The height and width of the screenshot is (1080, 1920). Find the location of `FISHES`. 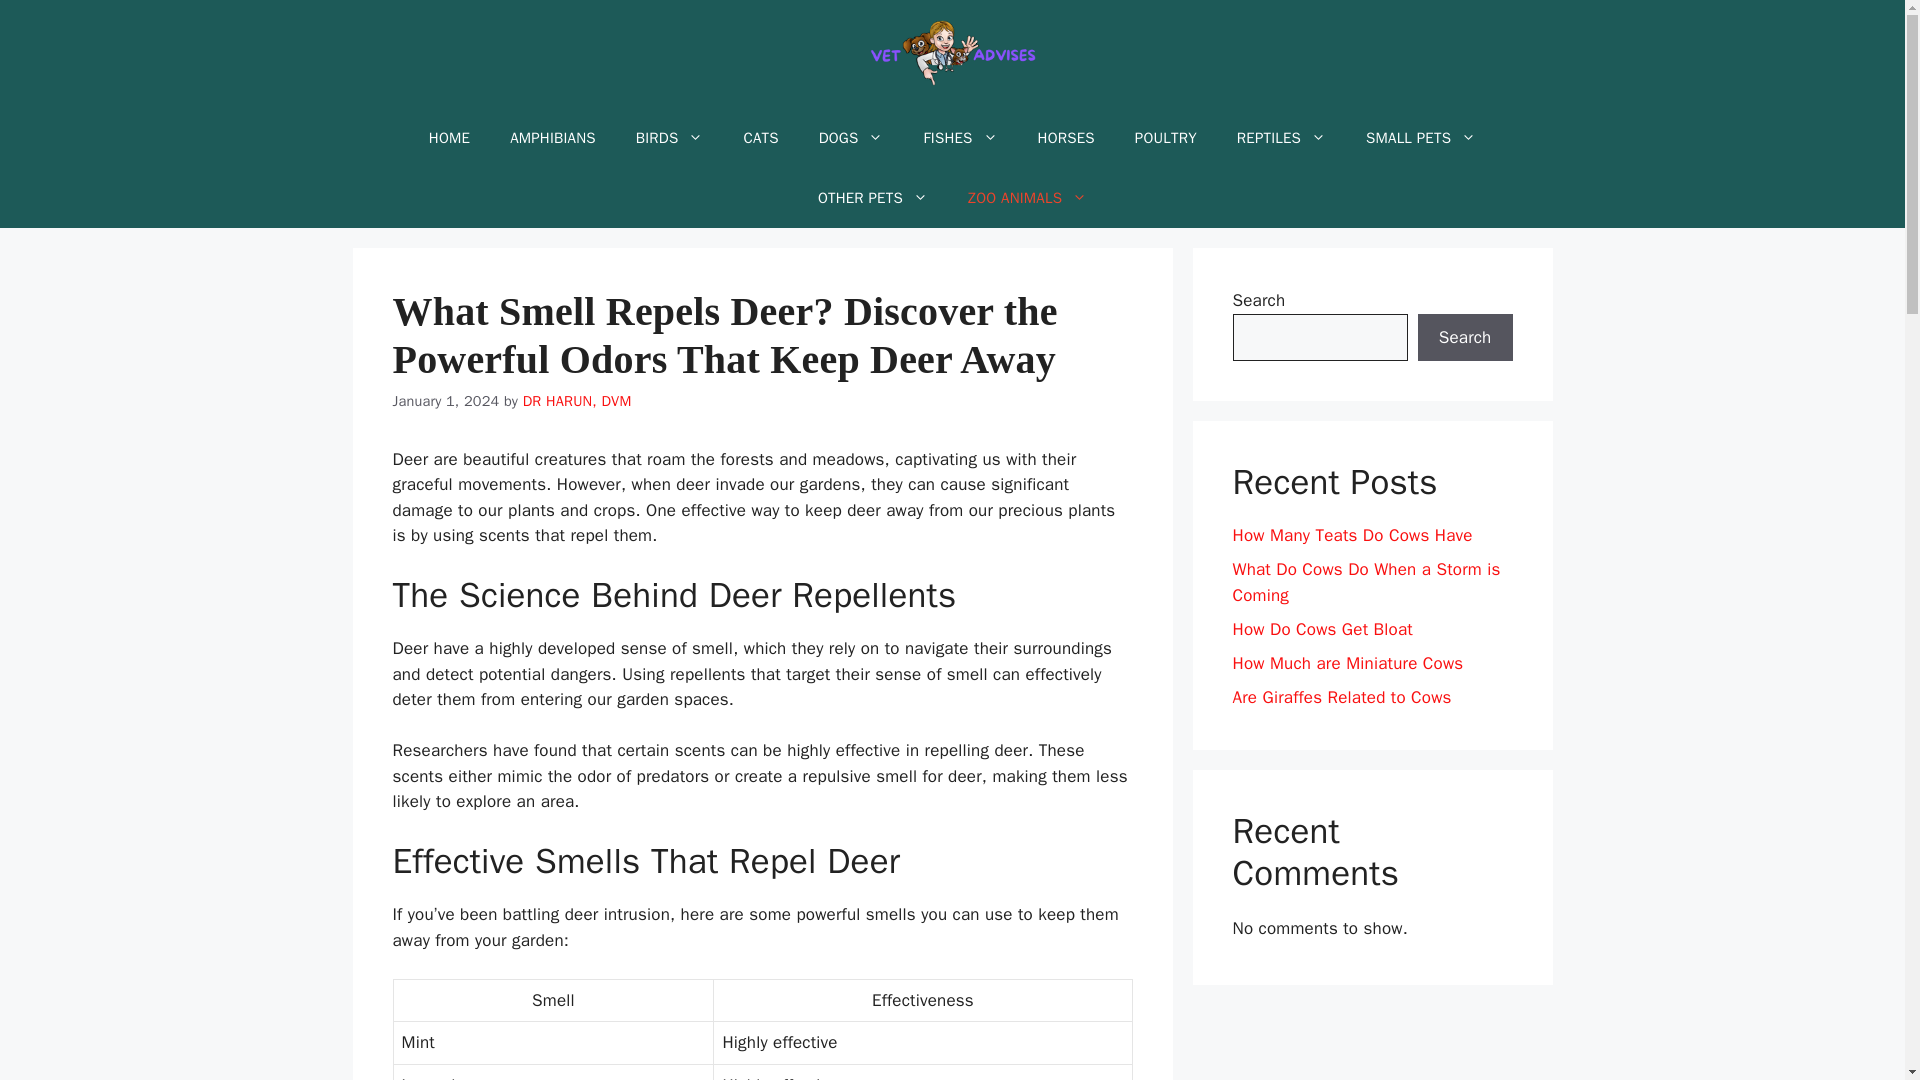

FISHES is located at coordinates (960, 138).